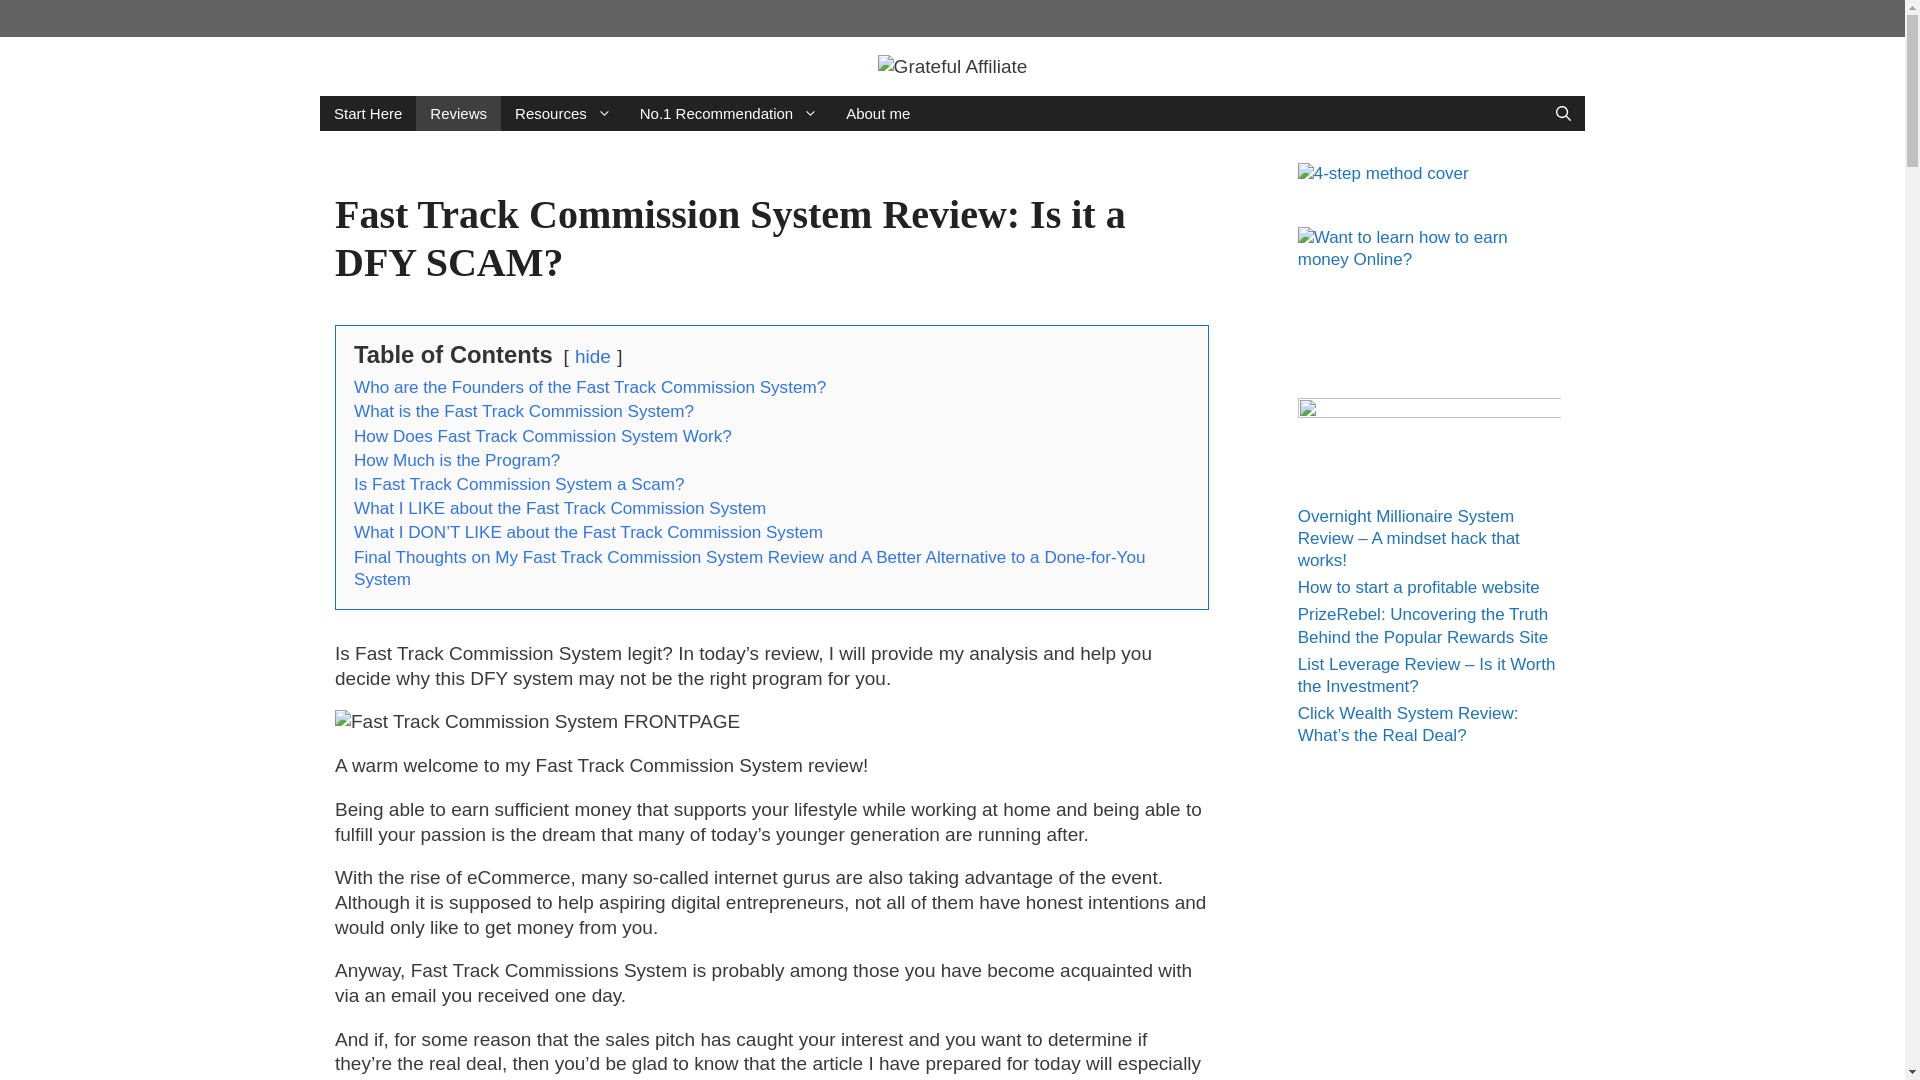 The image size is (1920, 1080). I want to click on Who are the Founders of the Fast Track Commission System?, so click(589, 388).